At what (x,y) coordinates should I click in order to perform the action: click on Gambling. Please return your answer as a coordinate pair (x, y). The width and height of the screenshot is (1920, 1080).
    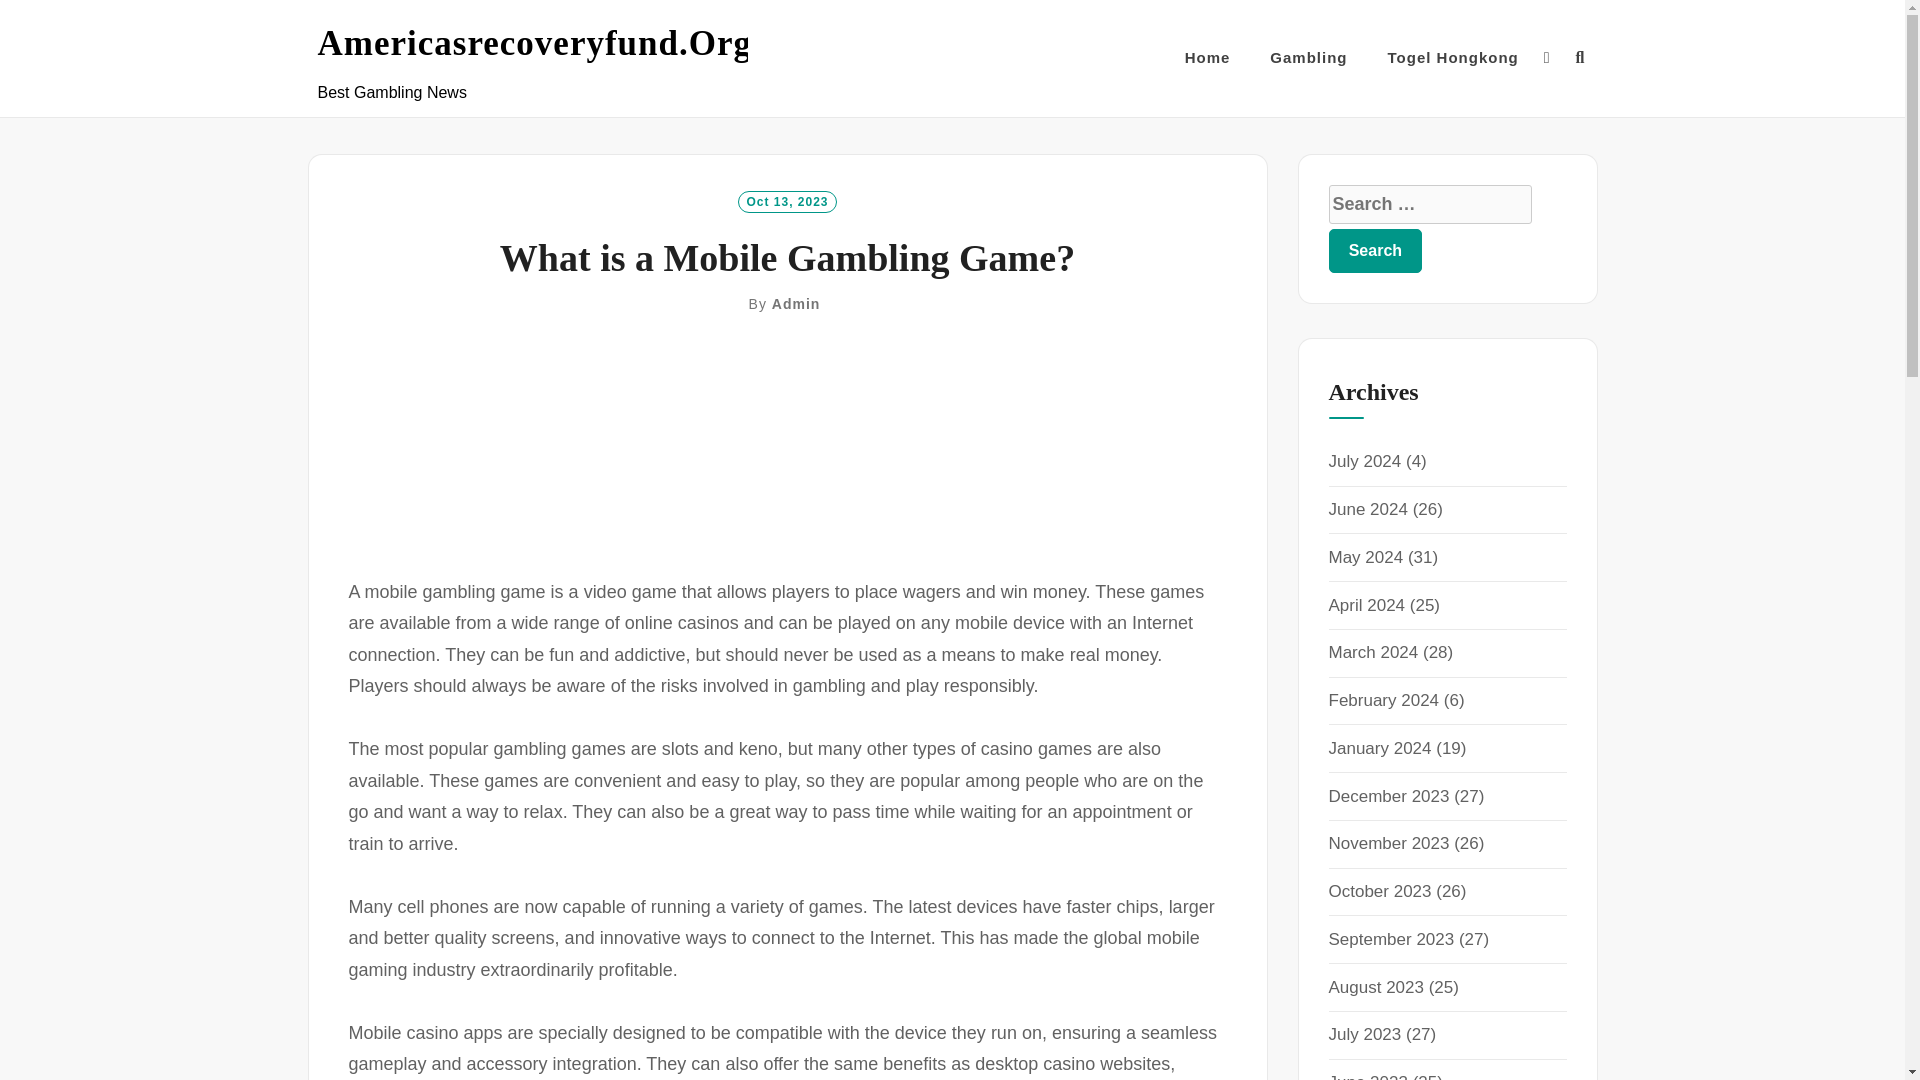
    Looking at the image, I should click on (1308, 58).